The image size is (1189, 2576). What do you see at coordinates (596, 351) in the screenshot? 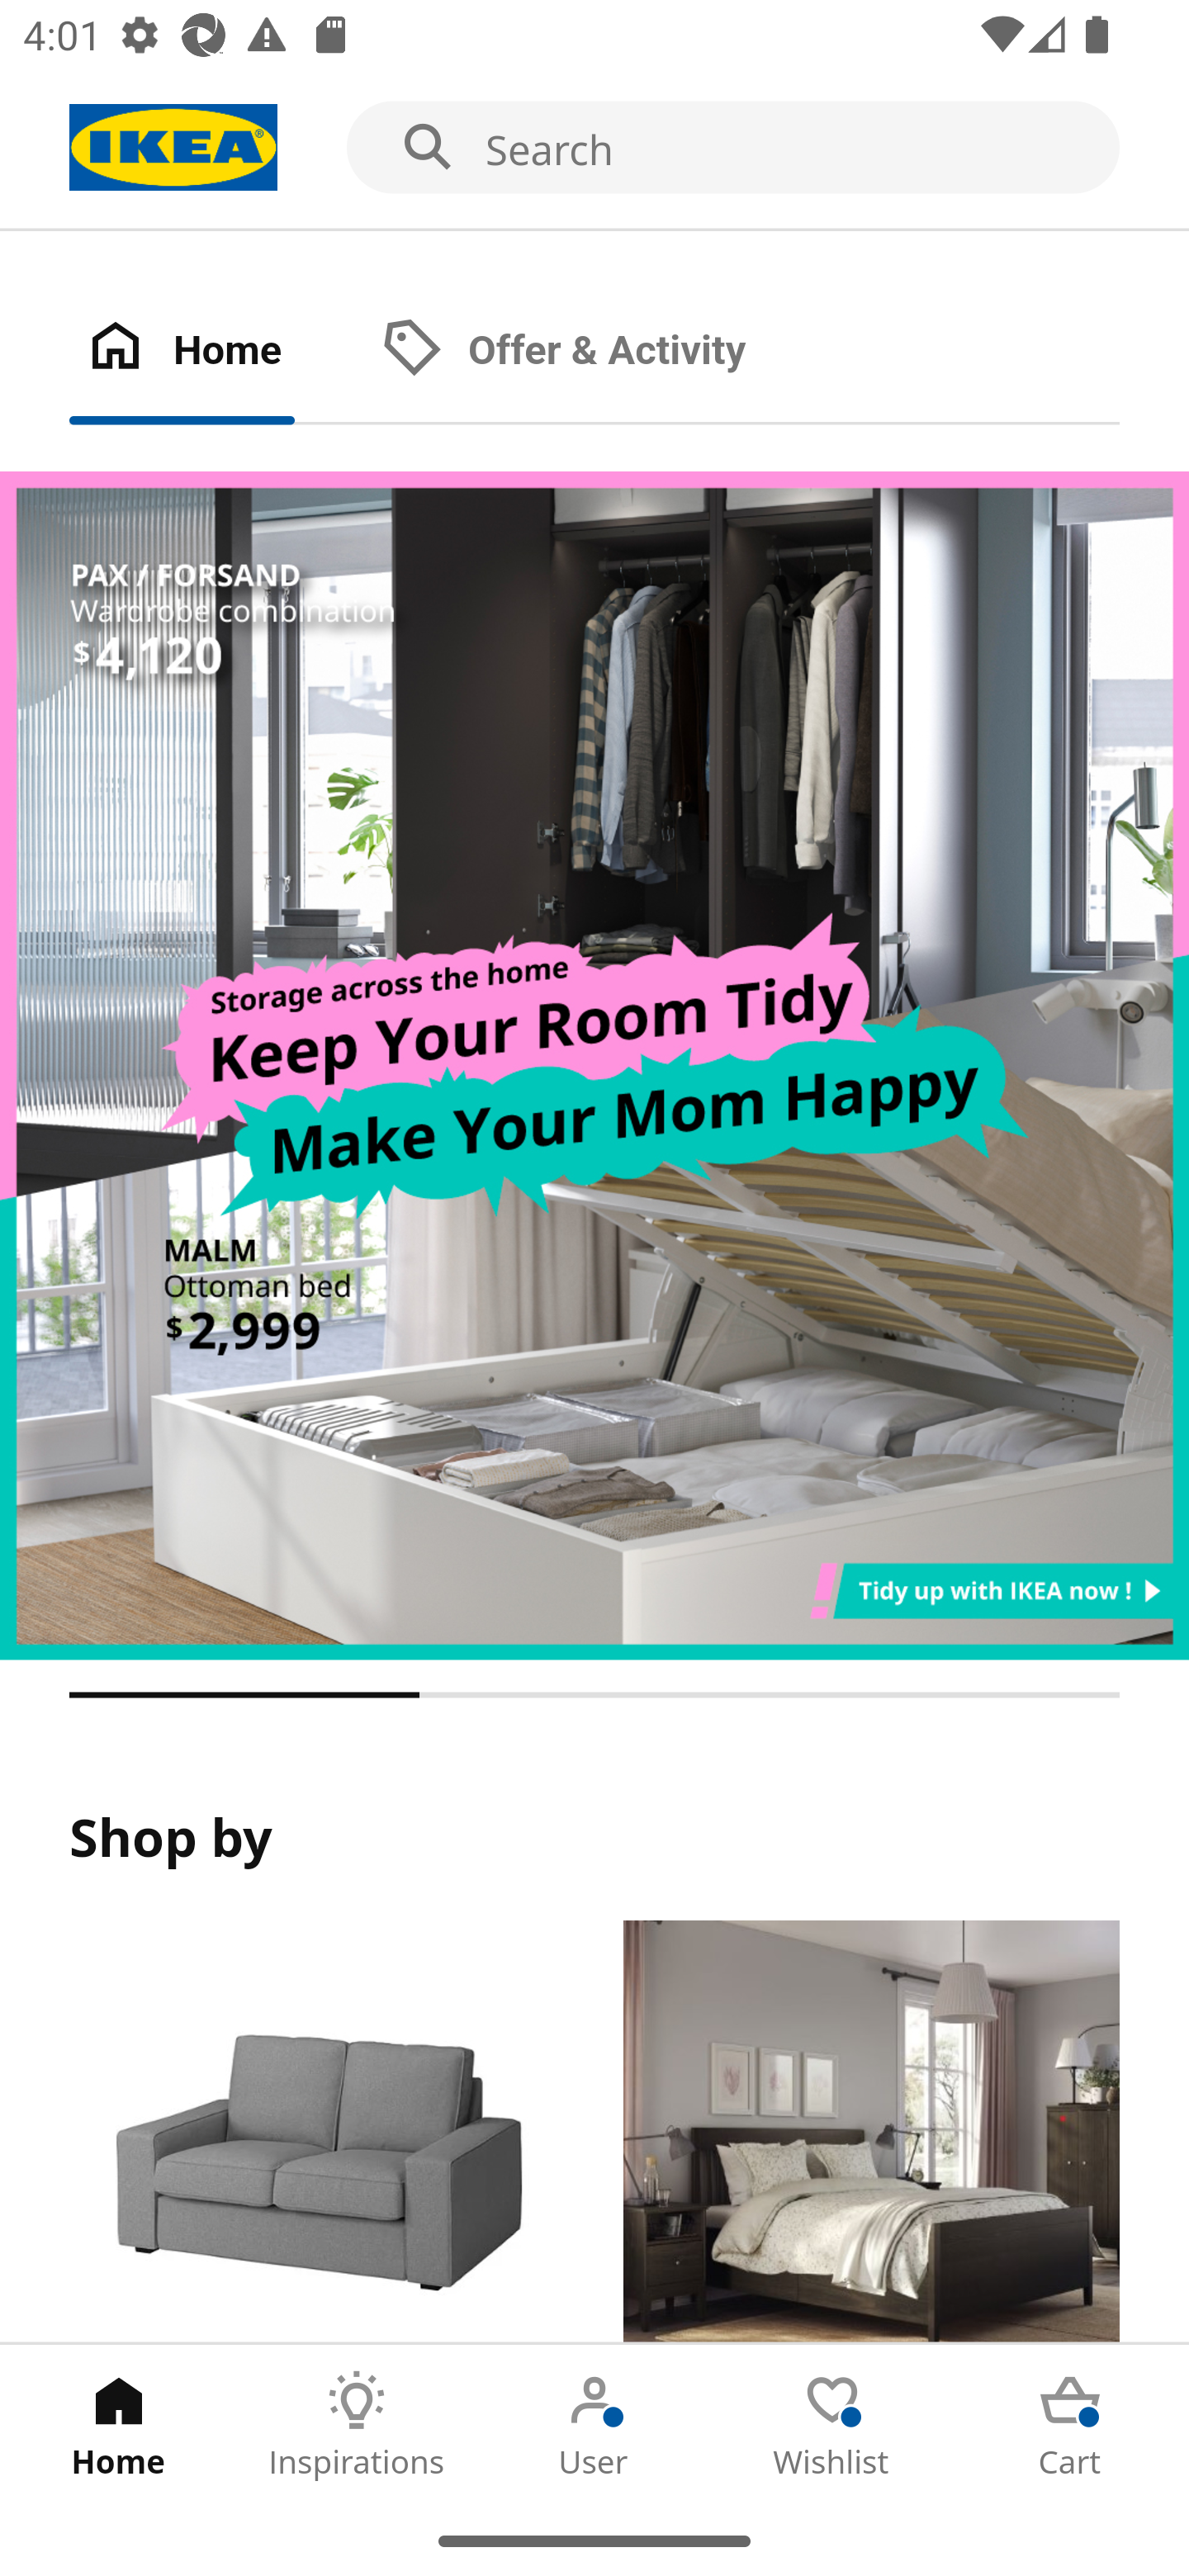
I see `Offer & Activity
Tab 2 of 2` at bounding box center [596, 351].